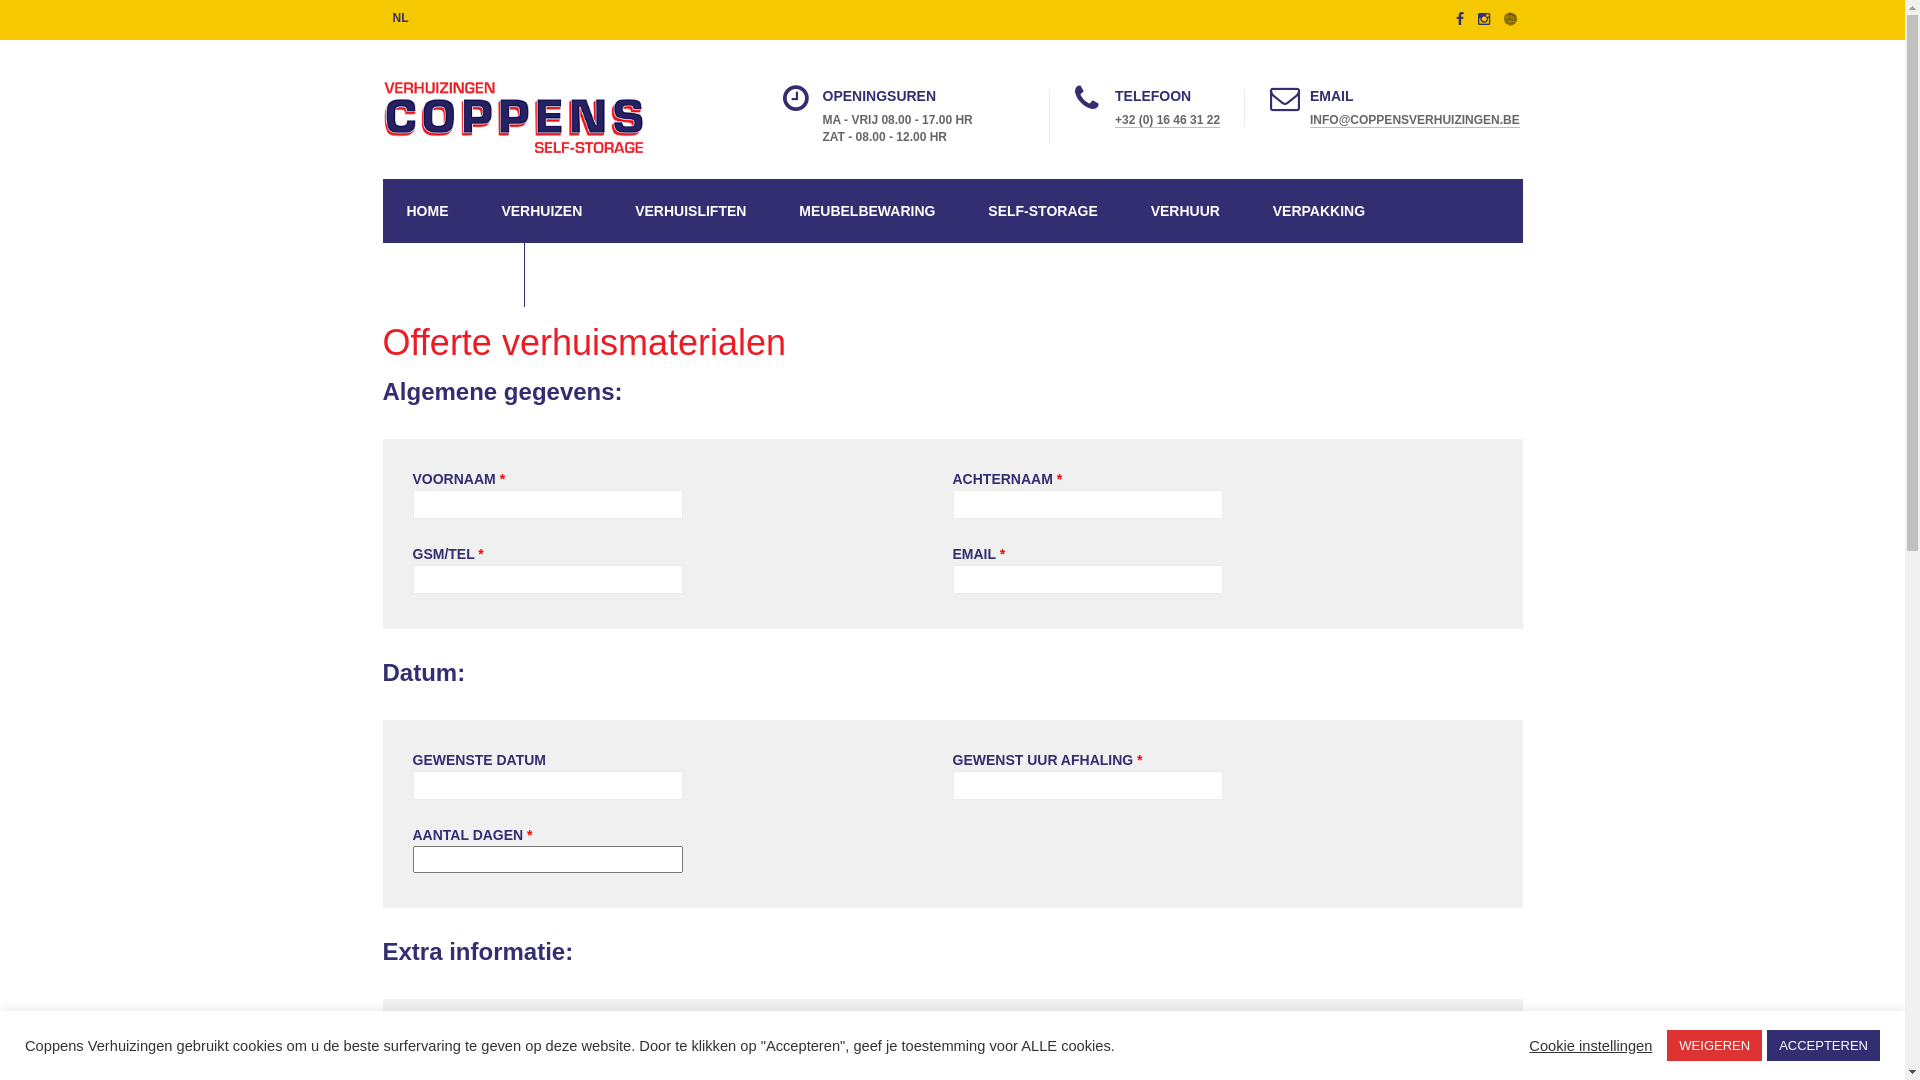  I want to click on MEUBELBEWARING, so click(867, 211).